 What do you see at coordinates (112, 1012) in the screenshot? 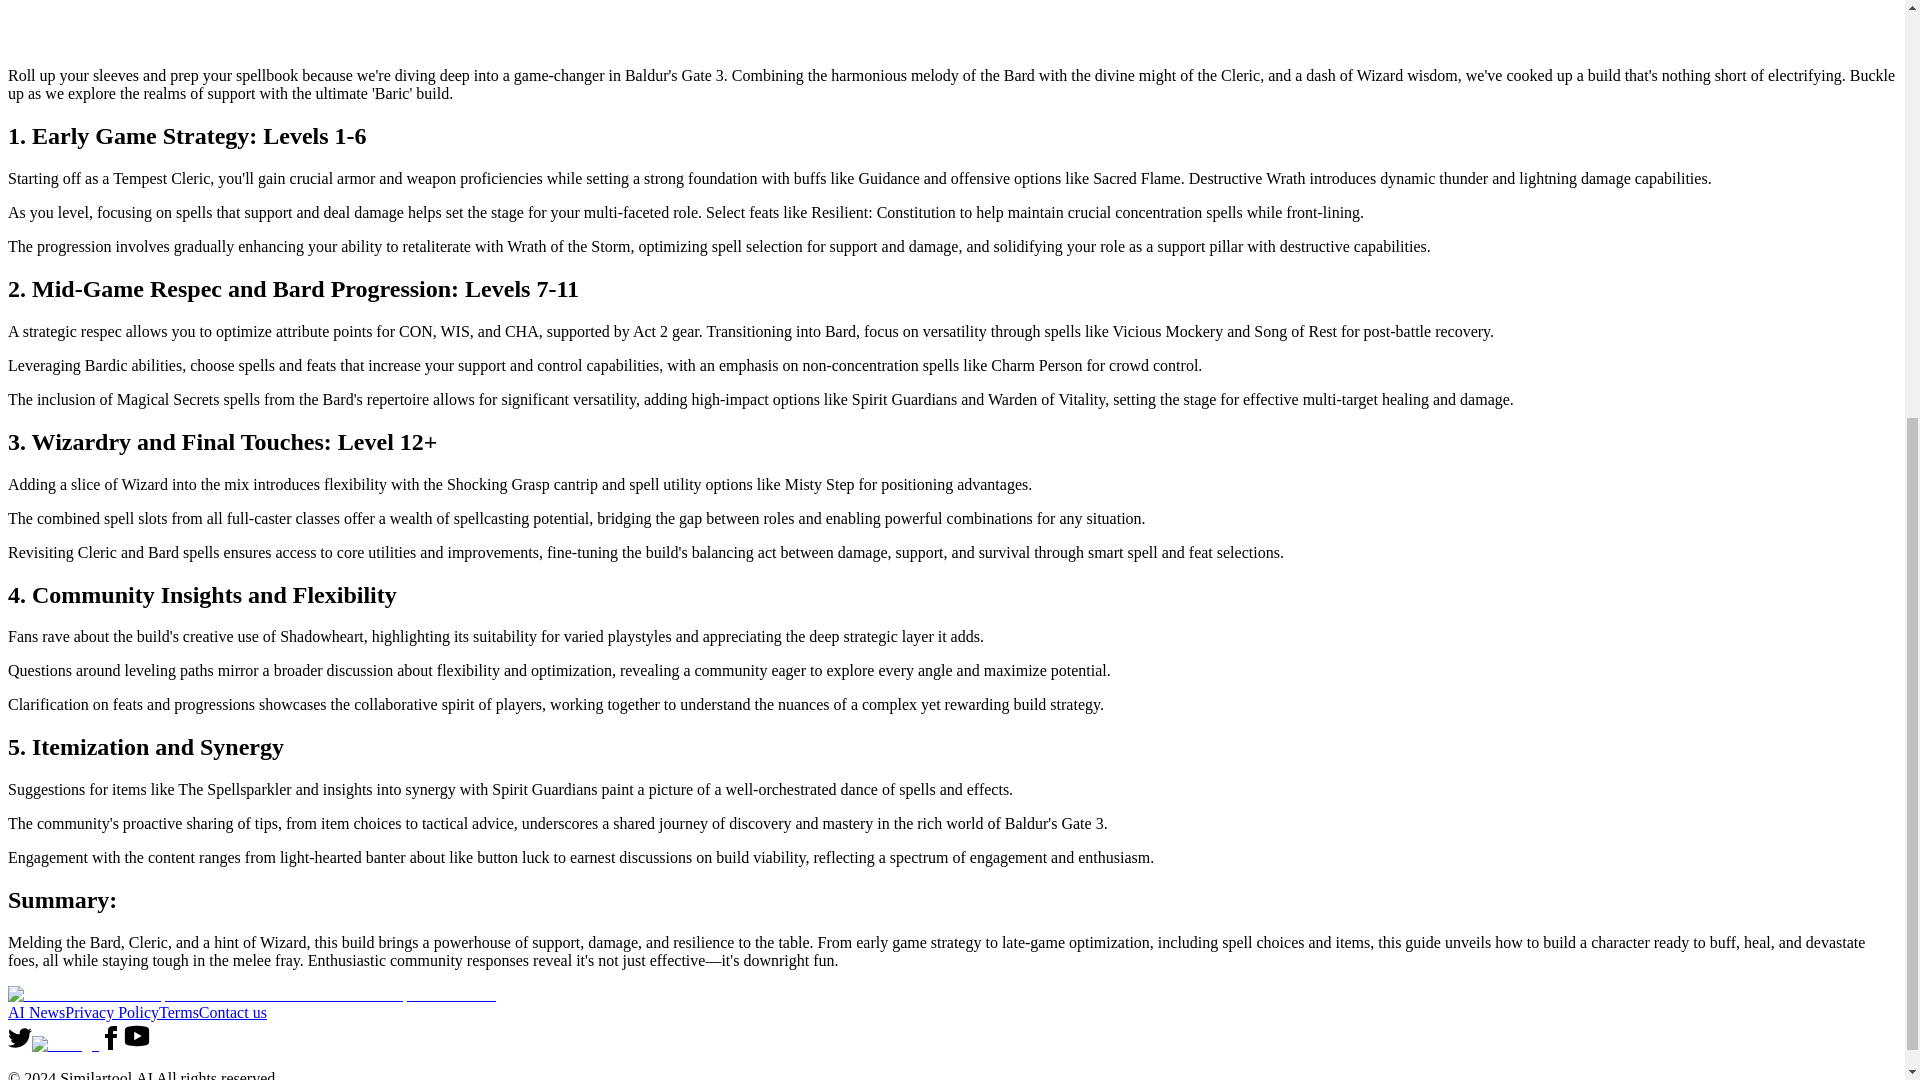
I see `Privacy Policy` at bounding box center [112, 1012].